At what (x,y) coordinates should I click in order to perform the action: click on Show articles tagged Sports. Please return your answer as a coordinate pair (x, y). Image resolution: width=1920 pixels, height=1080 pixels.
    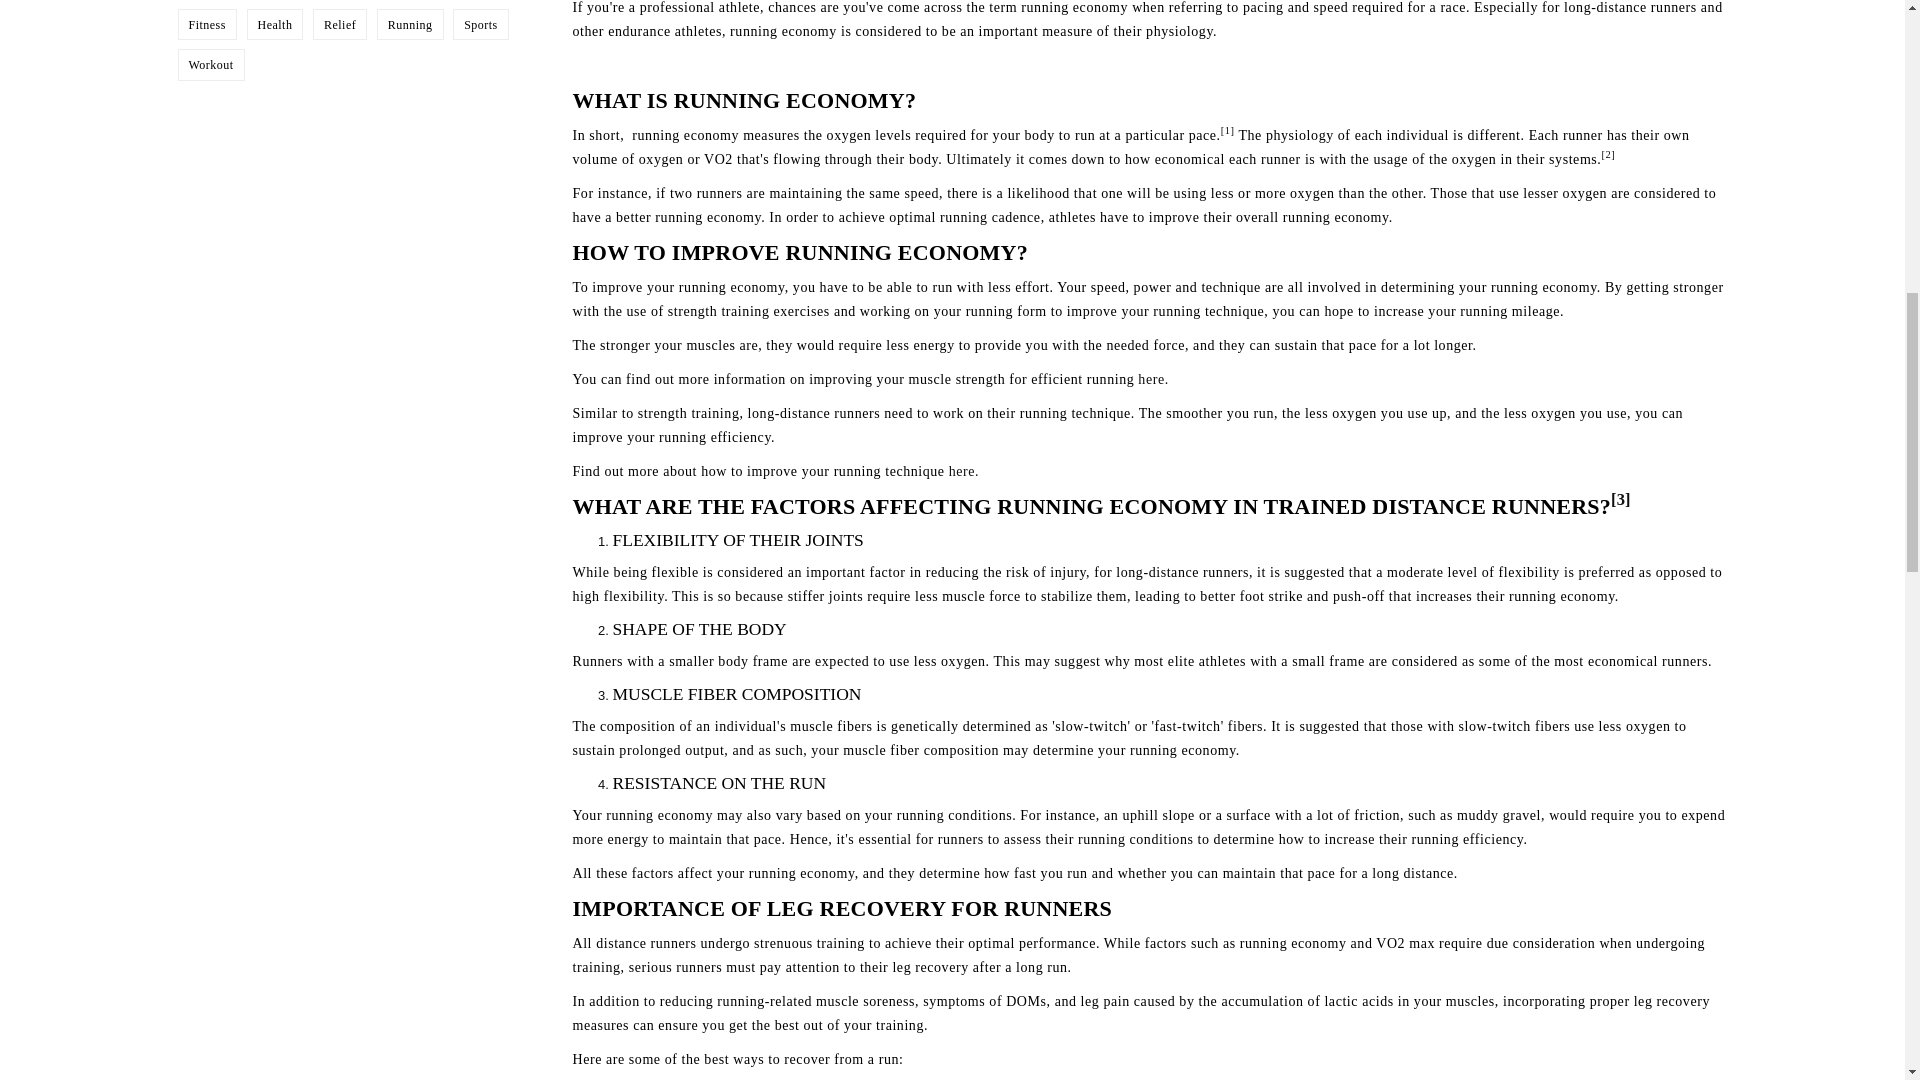
    Looking at the image, I should click on (480, 25).